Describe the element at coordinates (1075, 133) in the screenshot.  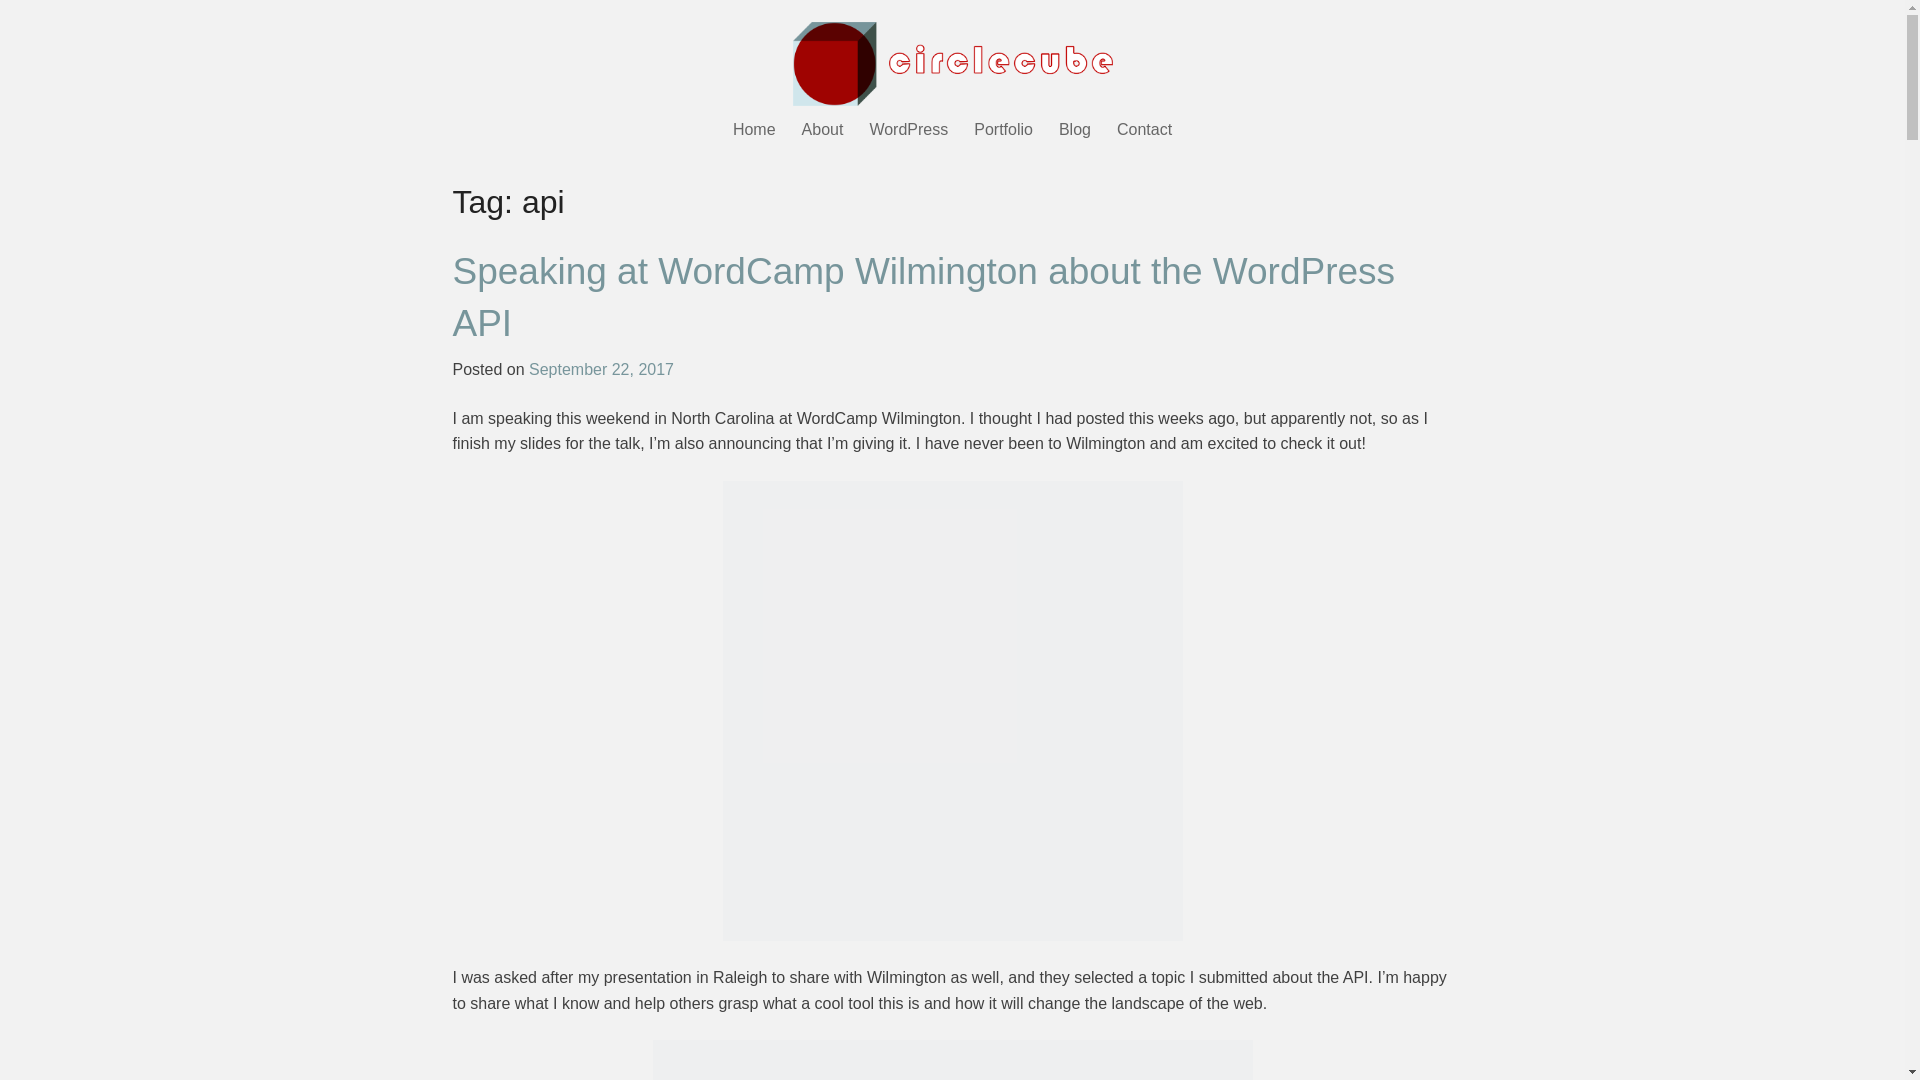
I see `Blog` at that location.